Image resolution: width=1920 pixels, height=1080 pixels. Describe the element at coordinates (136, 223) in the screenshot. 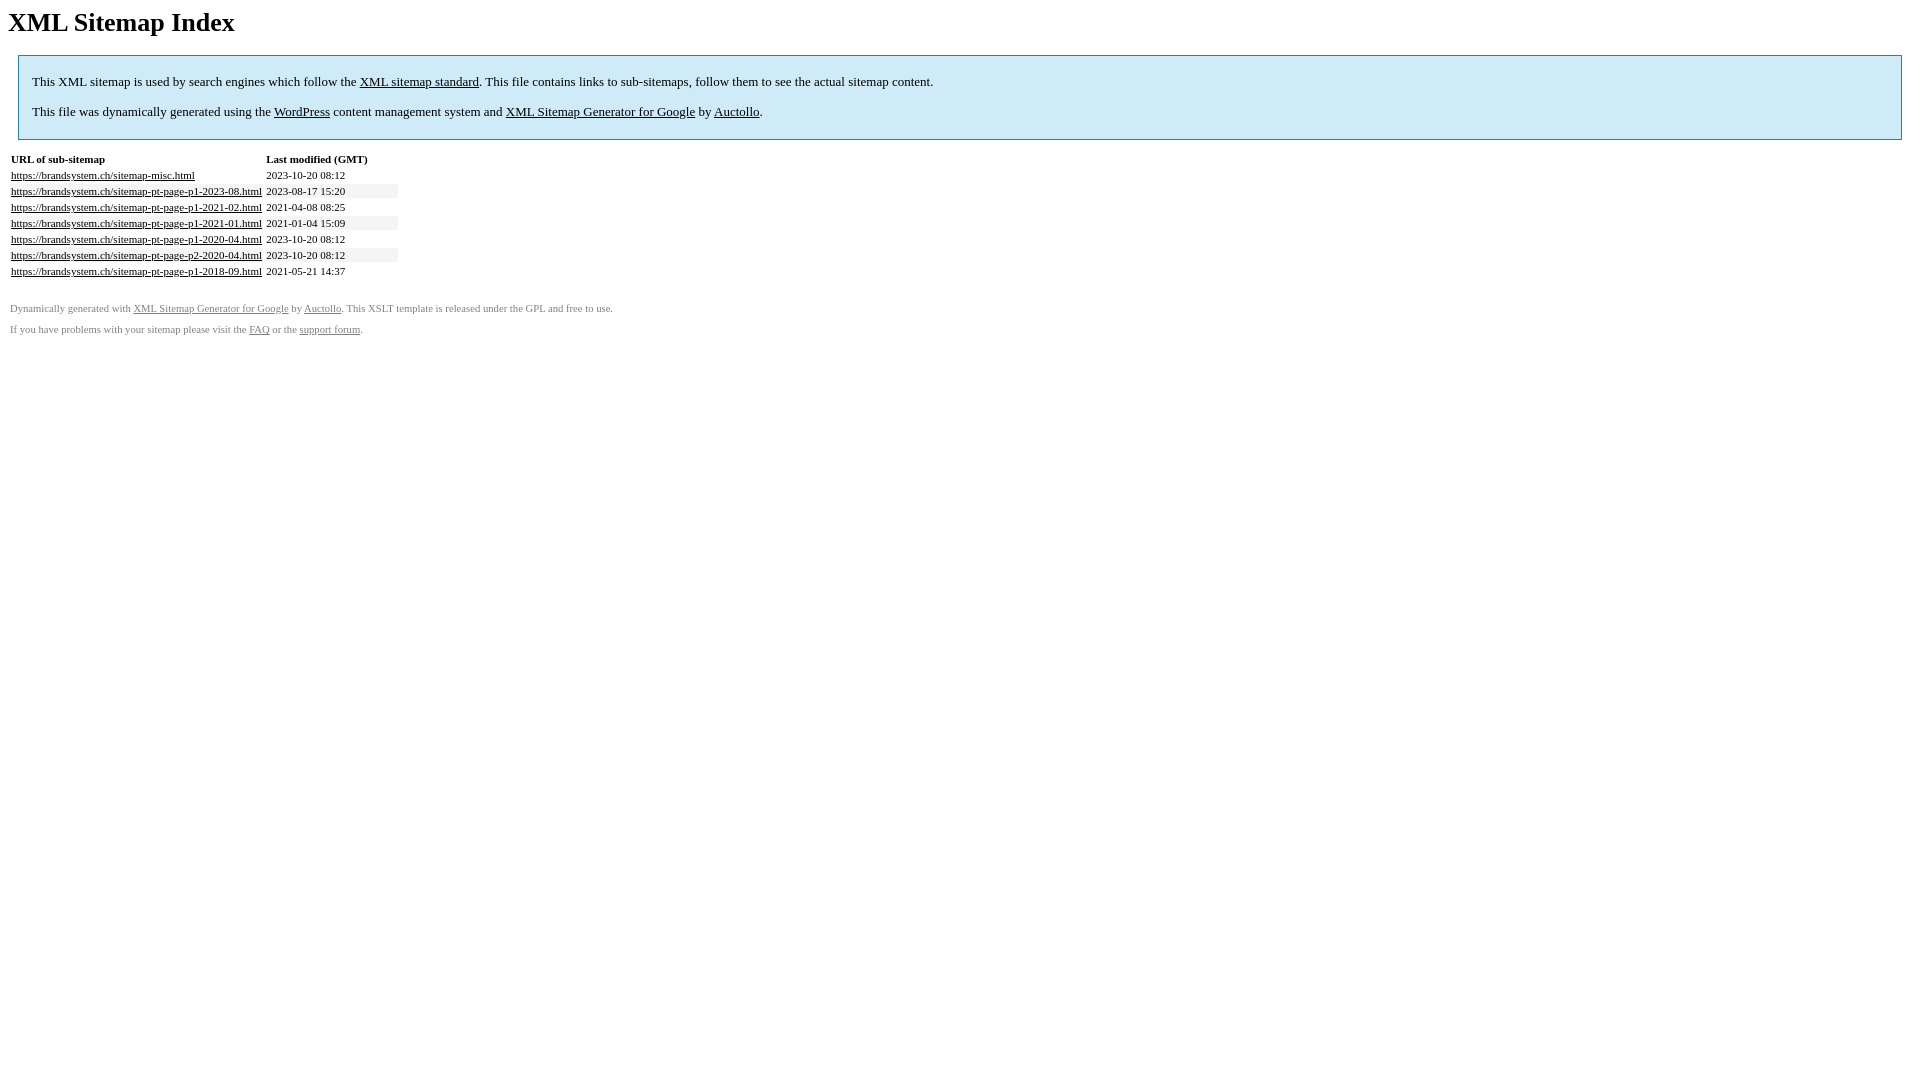

I see `https://brandsystem.ch/sitemap-pt-page-p1-2021-01.html` at that location.